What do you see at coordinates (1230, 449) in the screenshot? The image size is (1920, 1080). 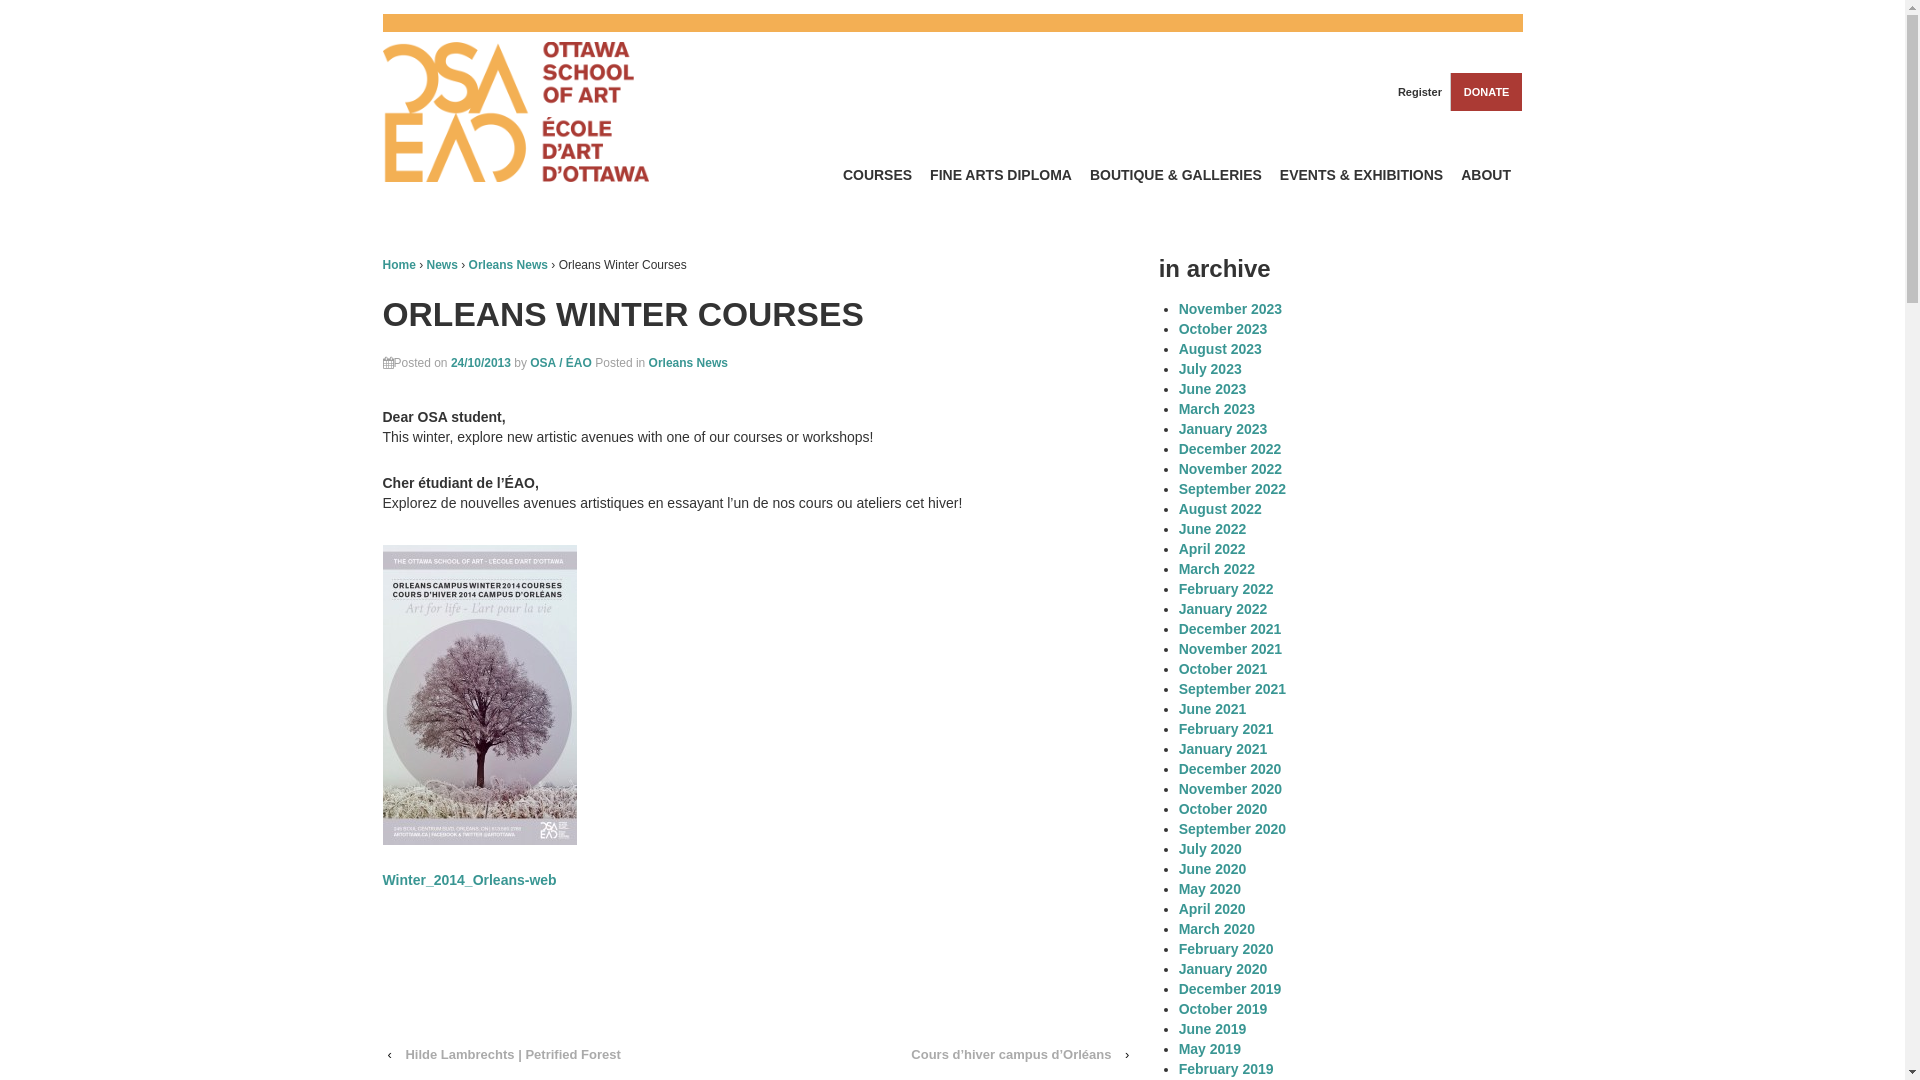 I see `December 2022` at bounding box center [1230, 449].